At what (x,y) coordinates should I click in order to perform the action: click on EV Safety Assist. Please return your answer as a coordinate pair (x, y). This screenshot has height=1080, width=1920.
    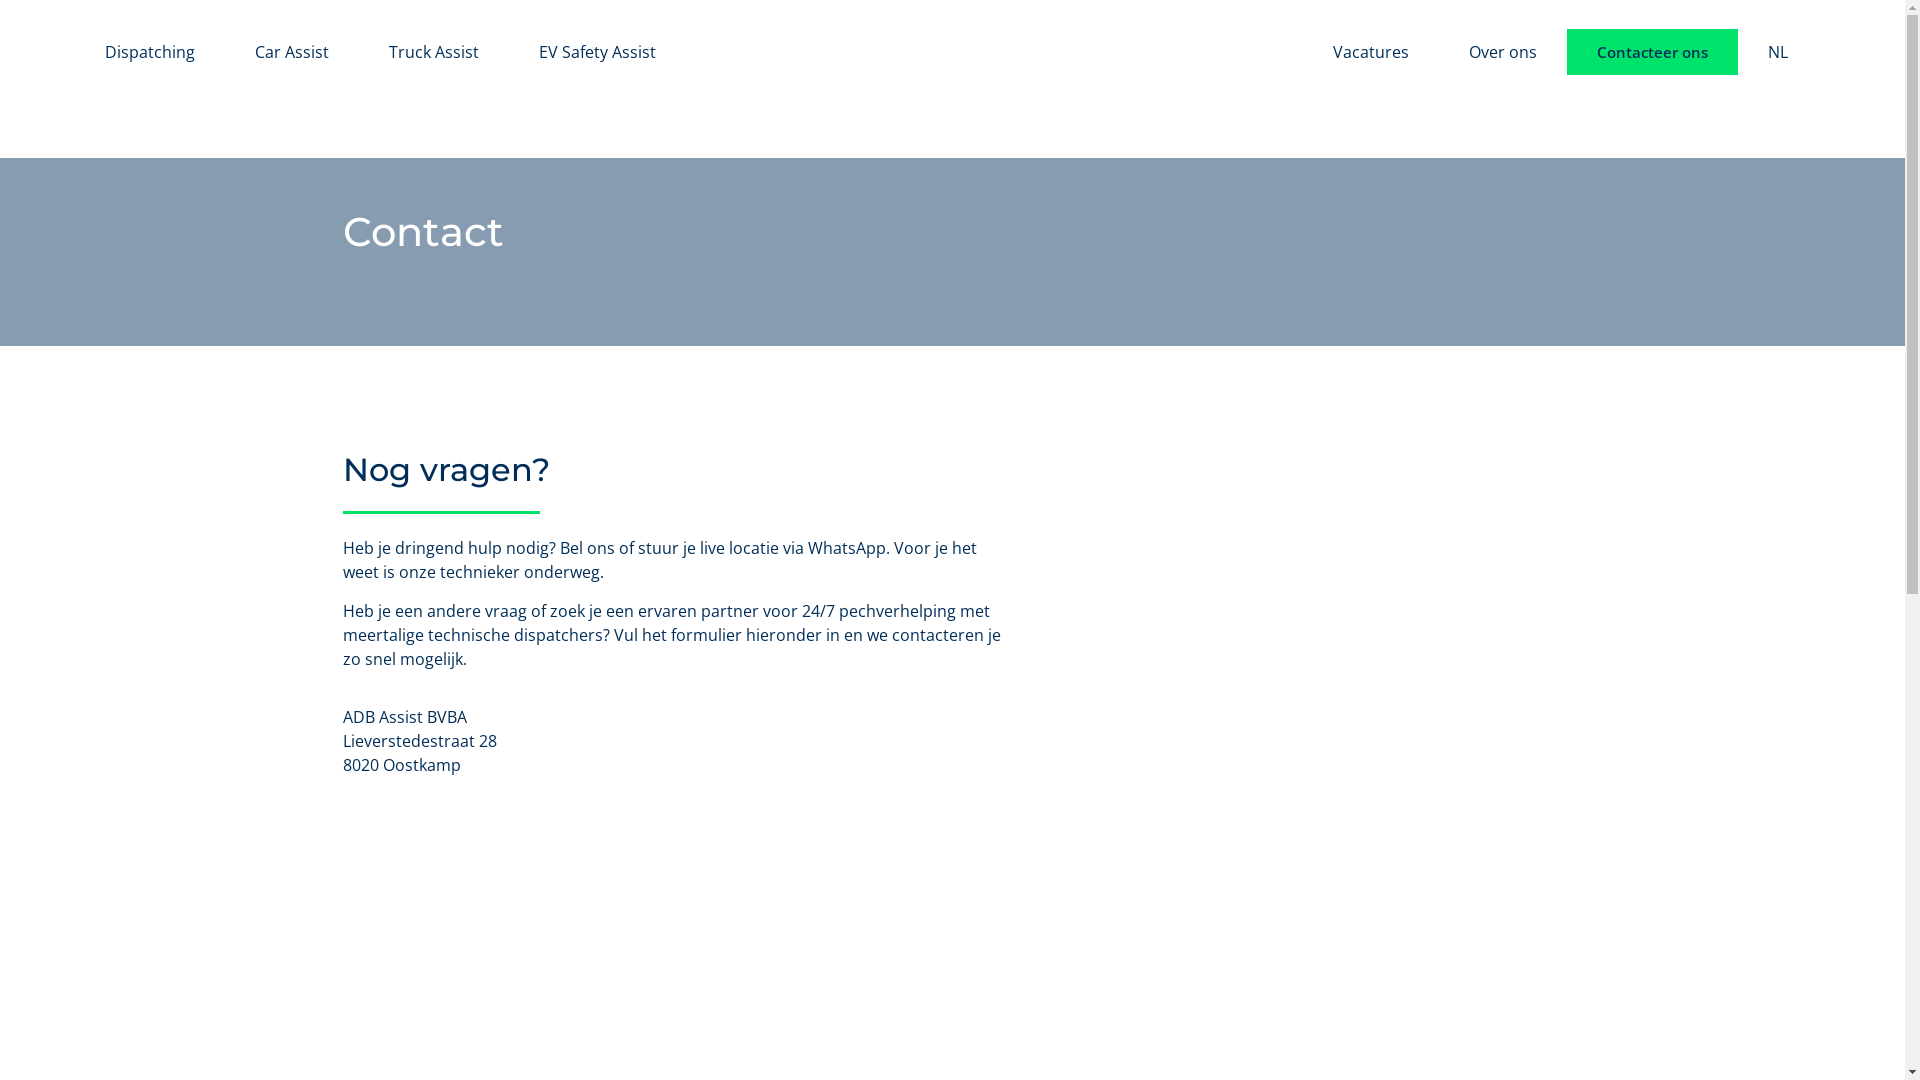
    Looking at the image, I should click on (598, 52).